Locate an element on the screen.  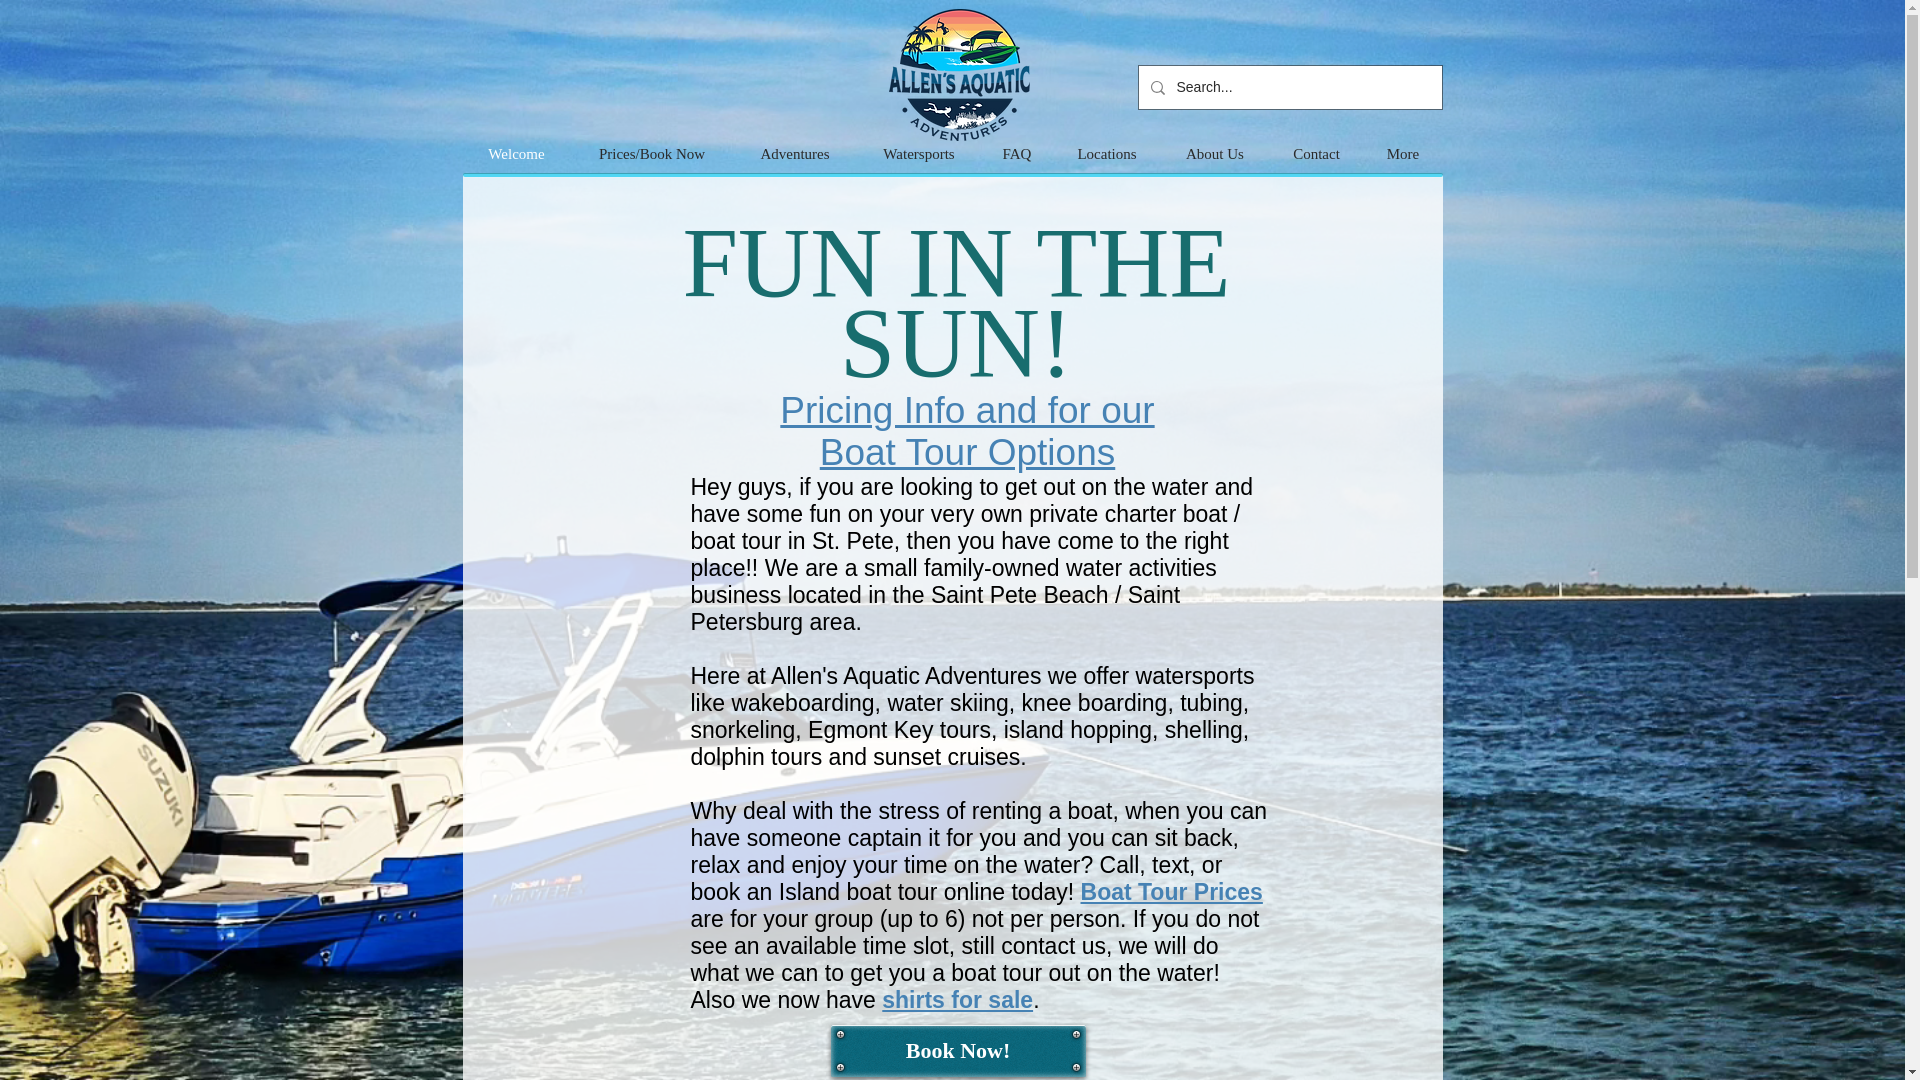
Boat Tour Prices is located at coordinates (1172, 892).